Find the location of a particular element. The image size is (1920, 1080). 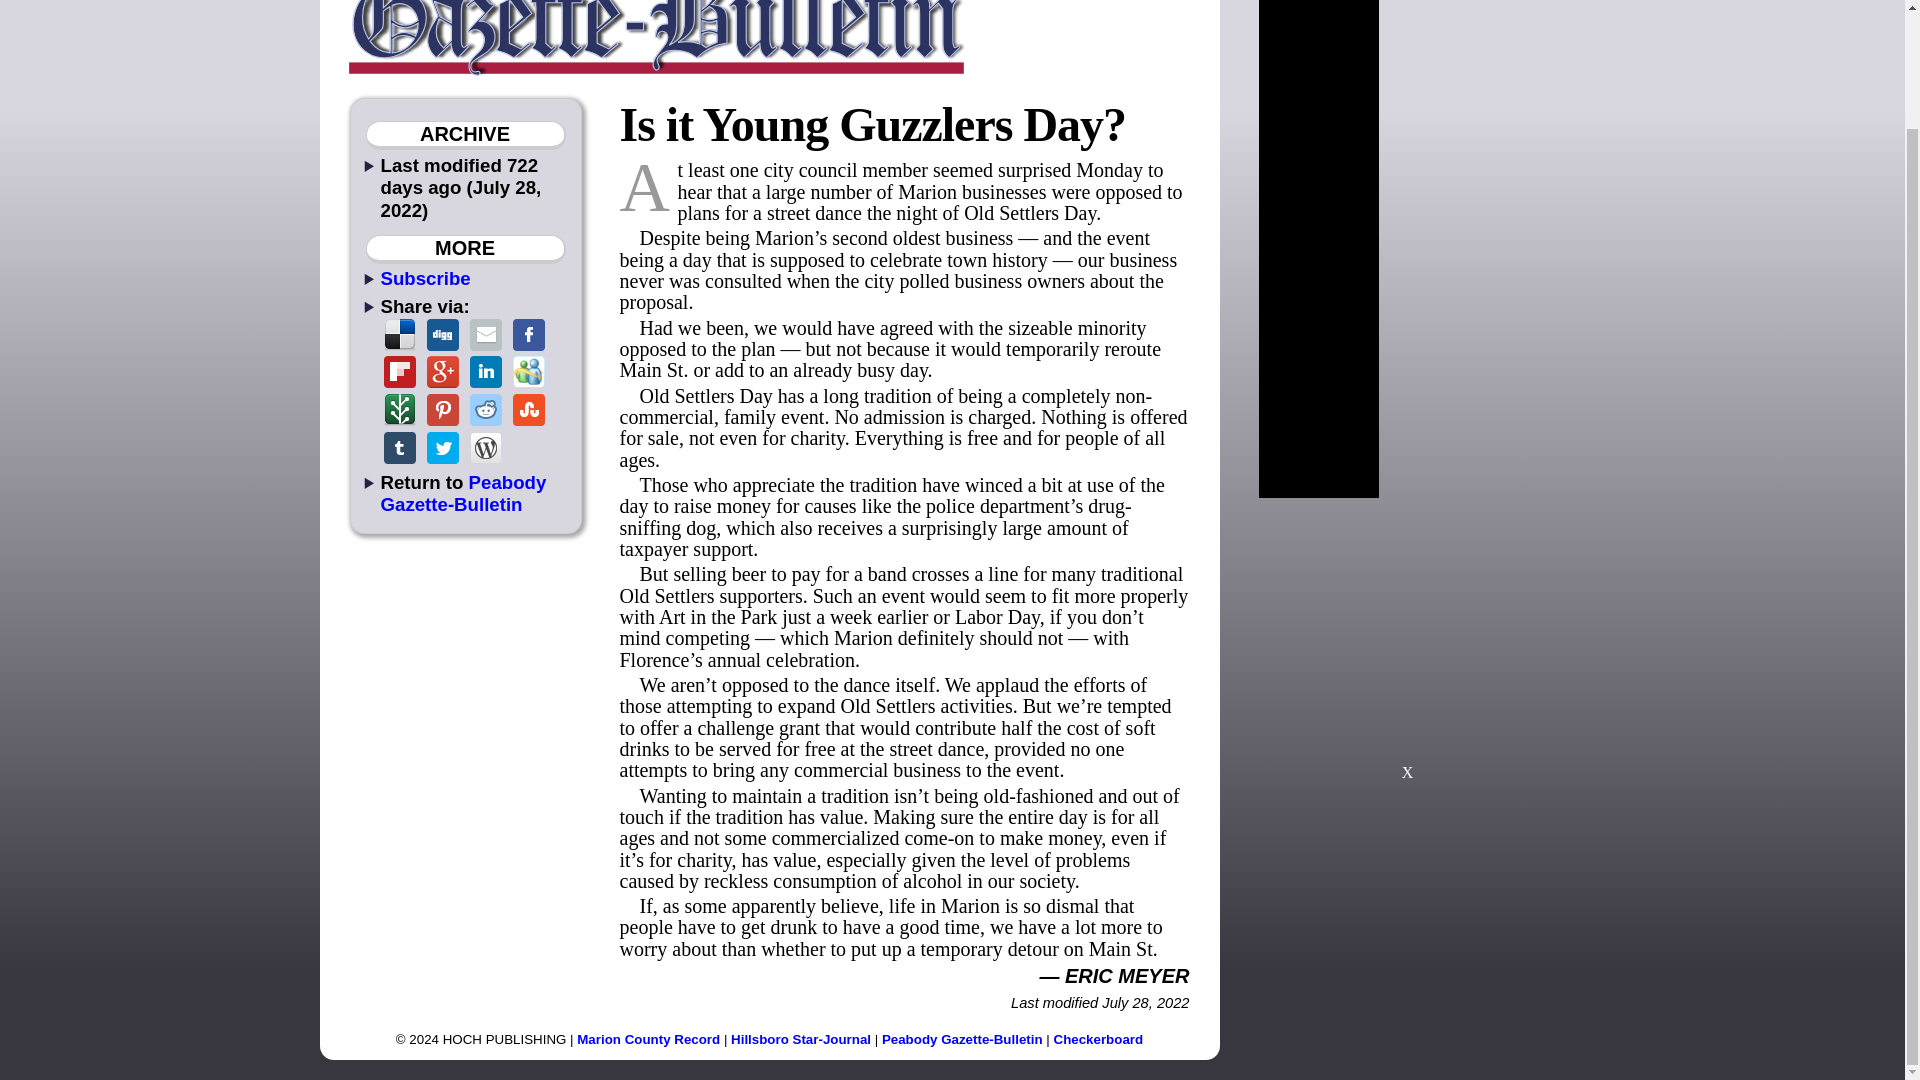

Peabody Gazette-Bulletin is located at coordinates (962, 1039).